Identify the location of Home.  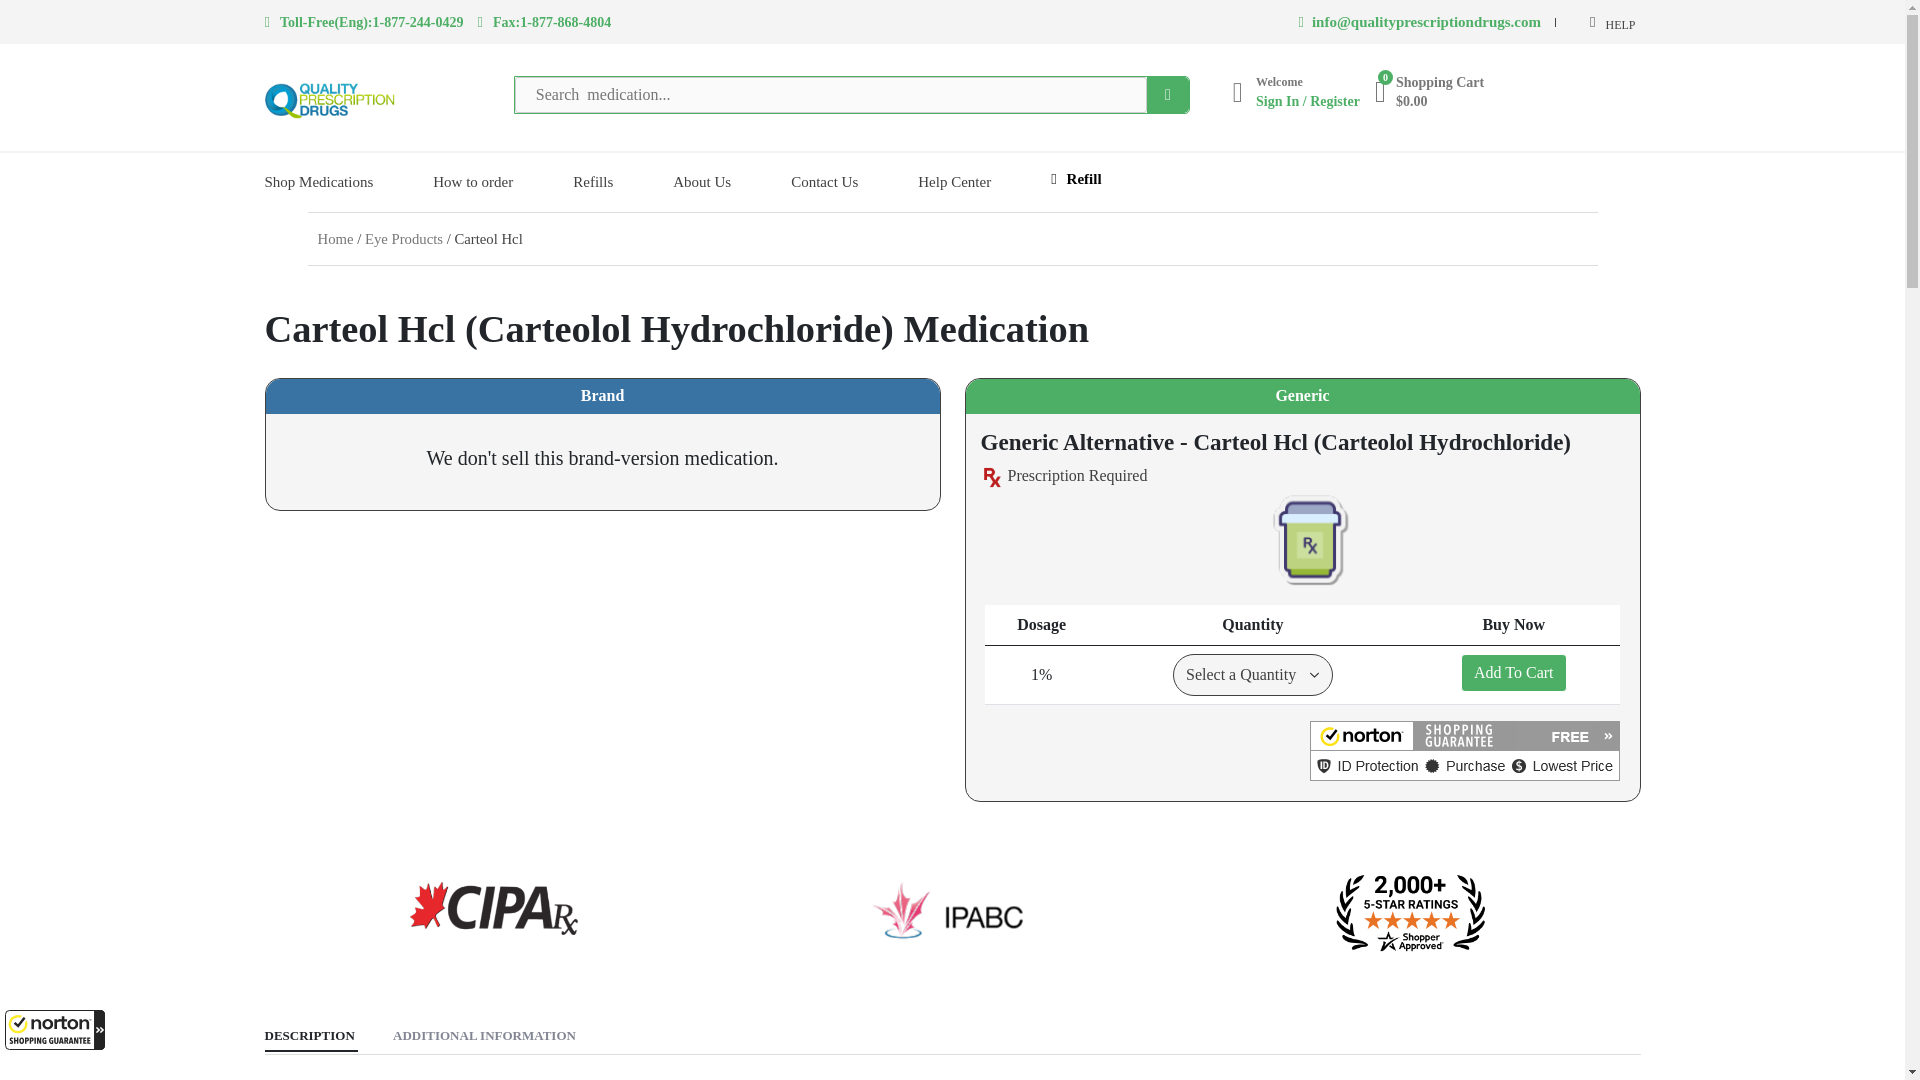
(336, 238).